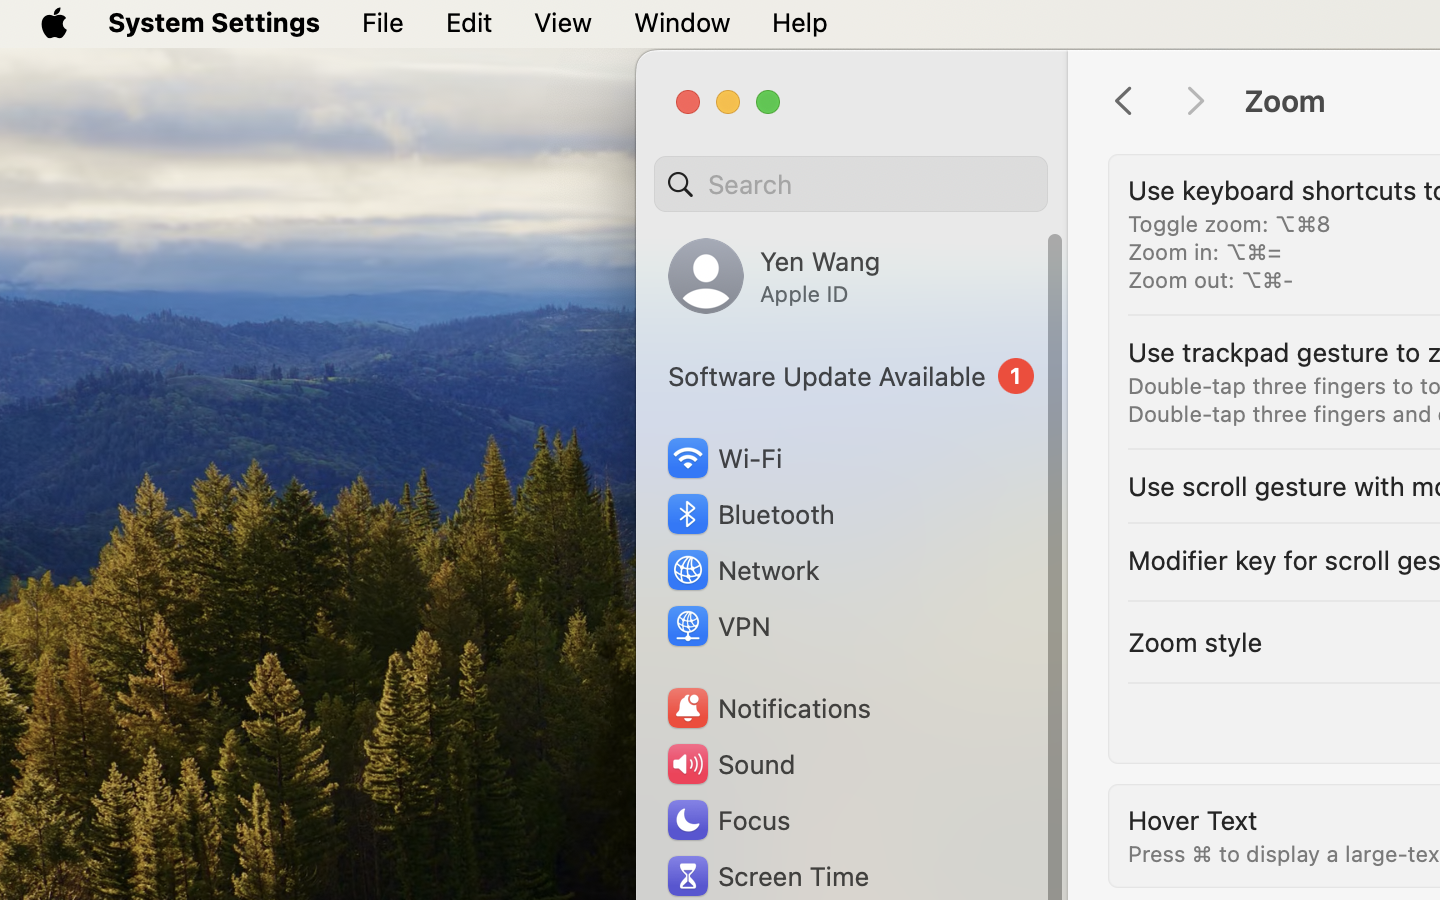 The width and height of the screenshot is (1440, 900). Describe the element at coordinates (1230, 252) in the screenshot. I see `Toggle zoom: ⌥⌘8
Zoom in: ⌥⌘=
Zoom out: ⌥⌘-` at that location.